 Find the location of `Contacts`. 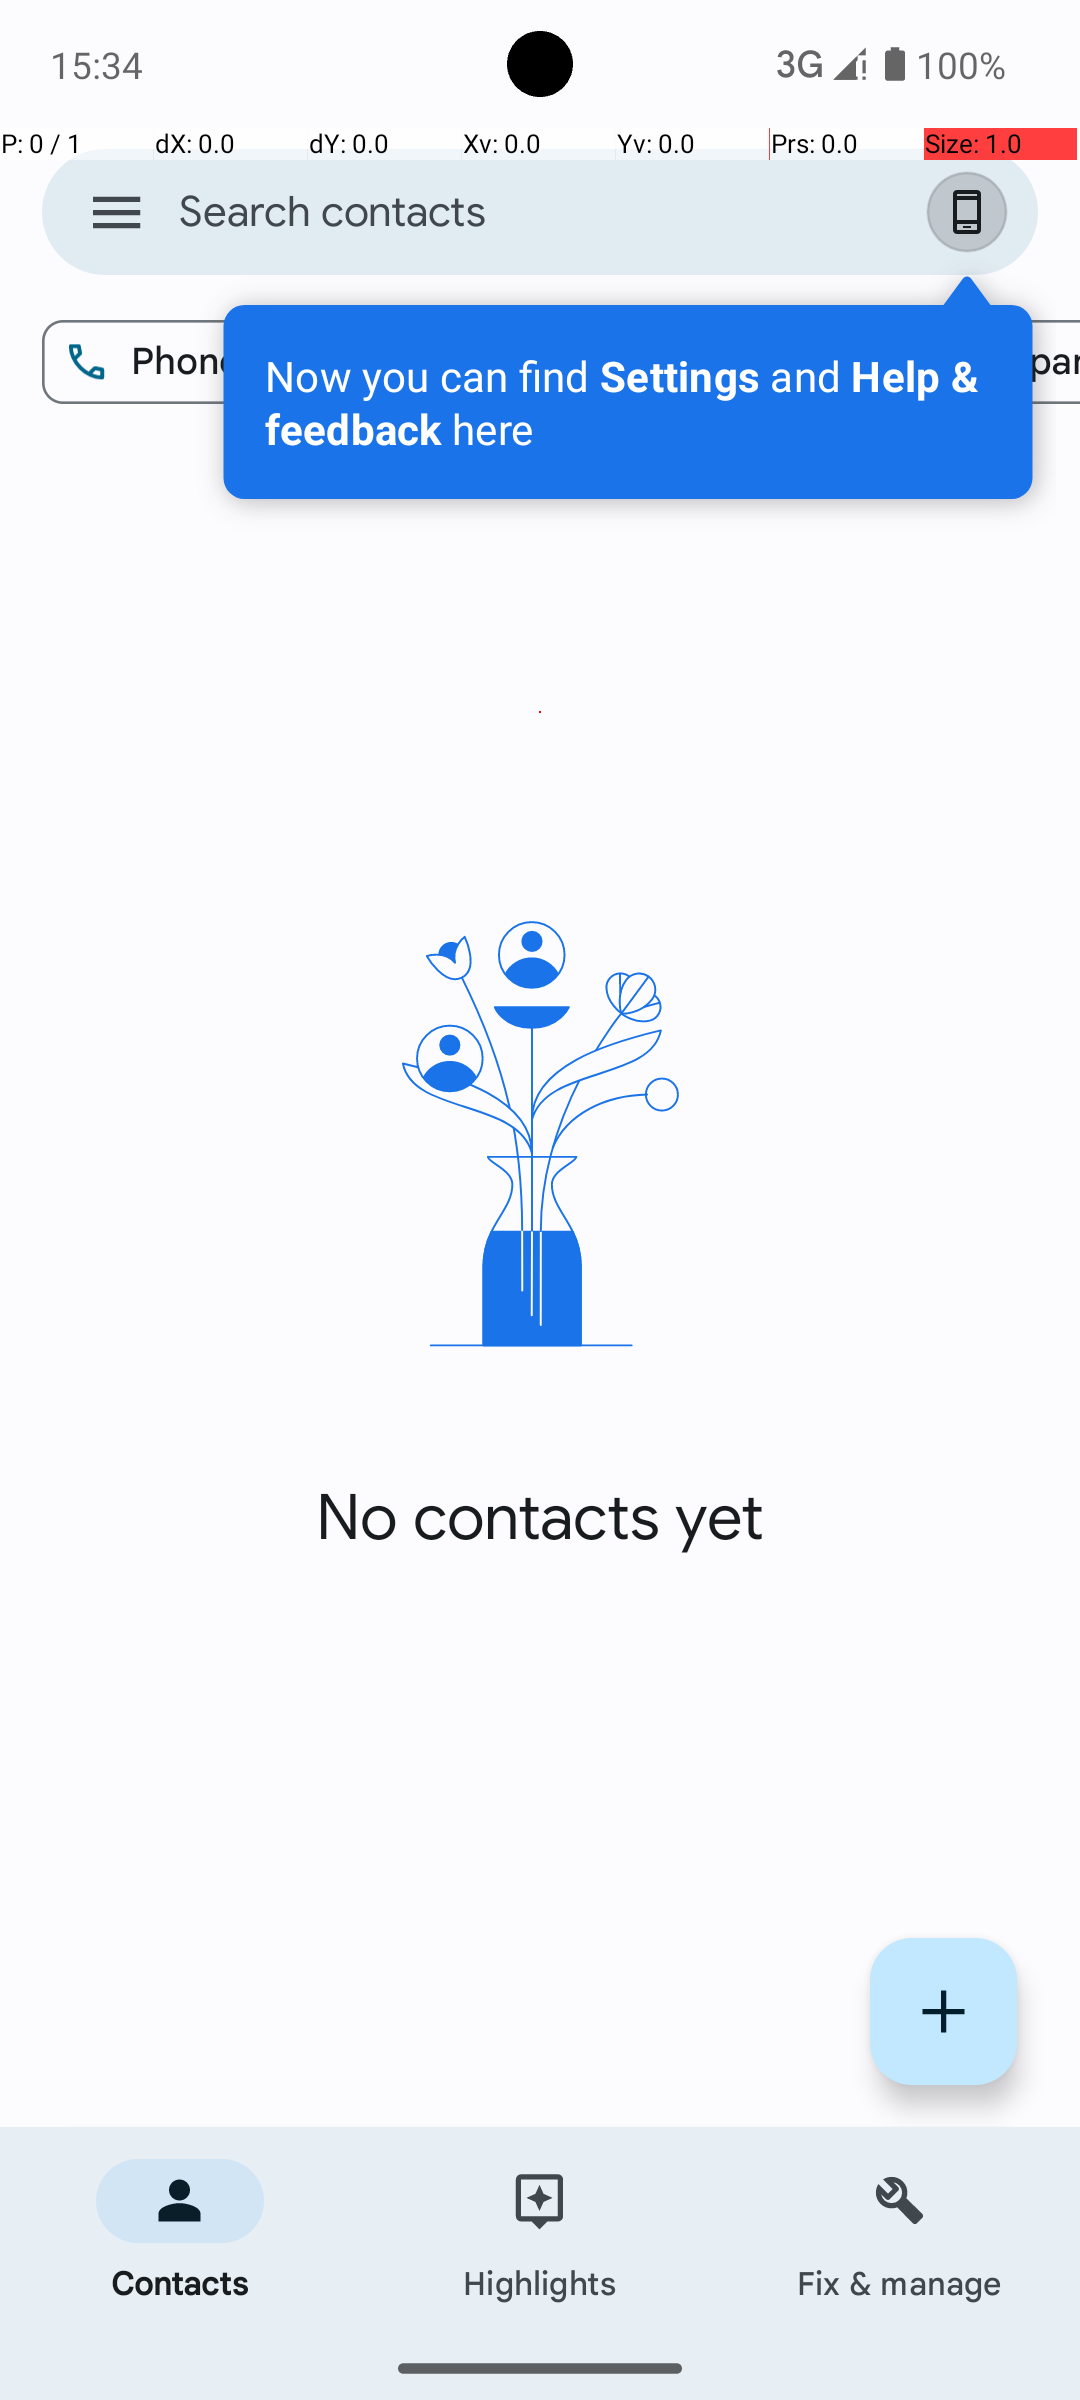

Contacts is located at coordinates (180, 2232).